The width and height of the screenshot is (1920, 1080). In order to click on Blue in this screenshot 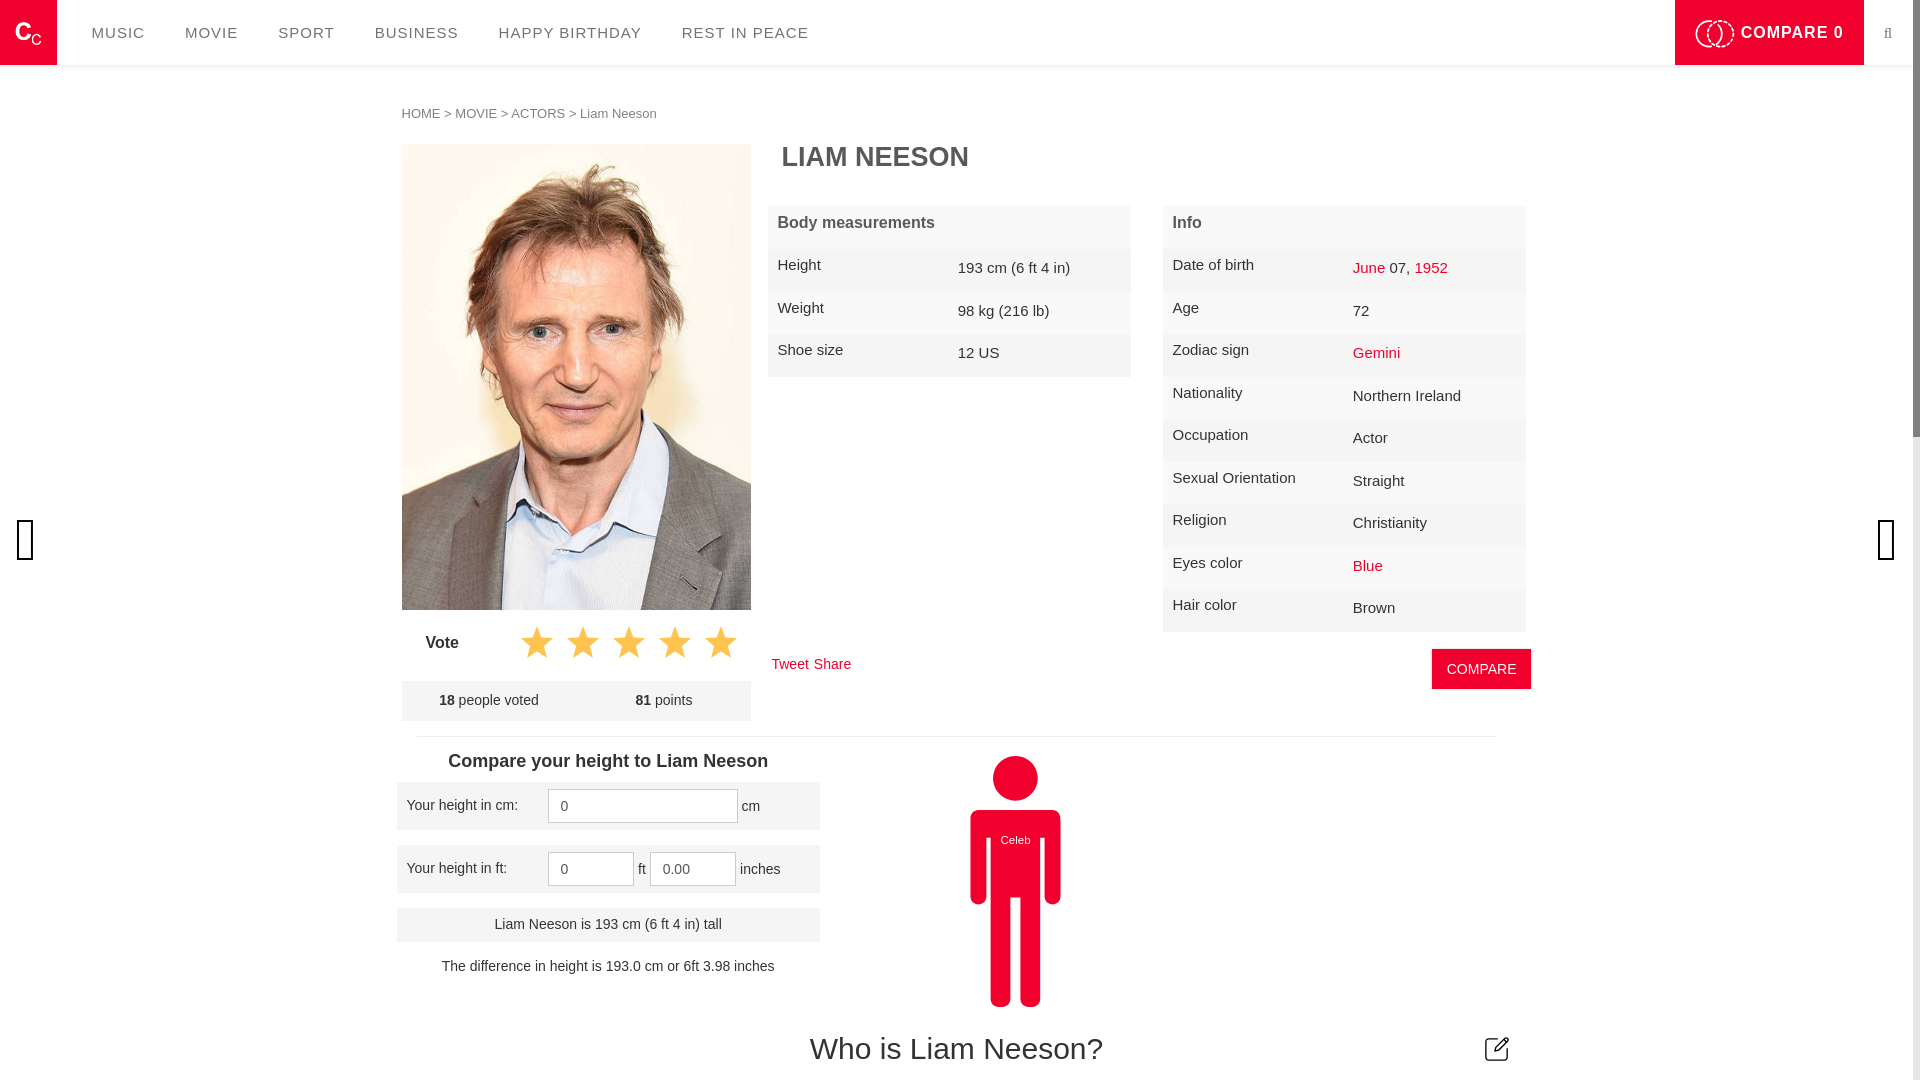, I will do `click(1368, 565)`.